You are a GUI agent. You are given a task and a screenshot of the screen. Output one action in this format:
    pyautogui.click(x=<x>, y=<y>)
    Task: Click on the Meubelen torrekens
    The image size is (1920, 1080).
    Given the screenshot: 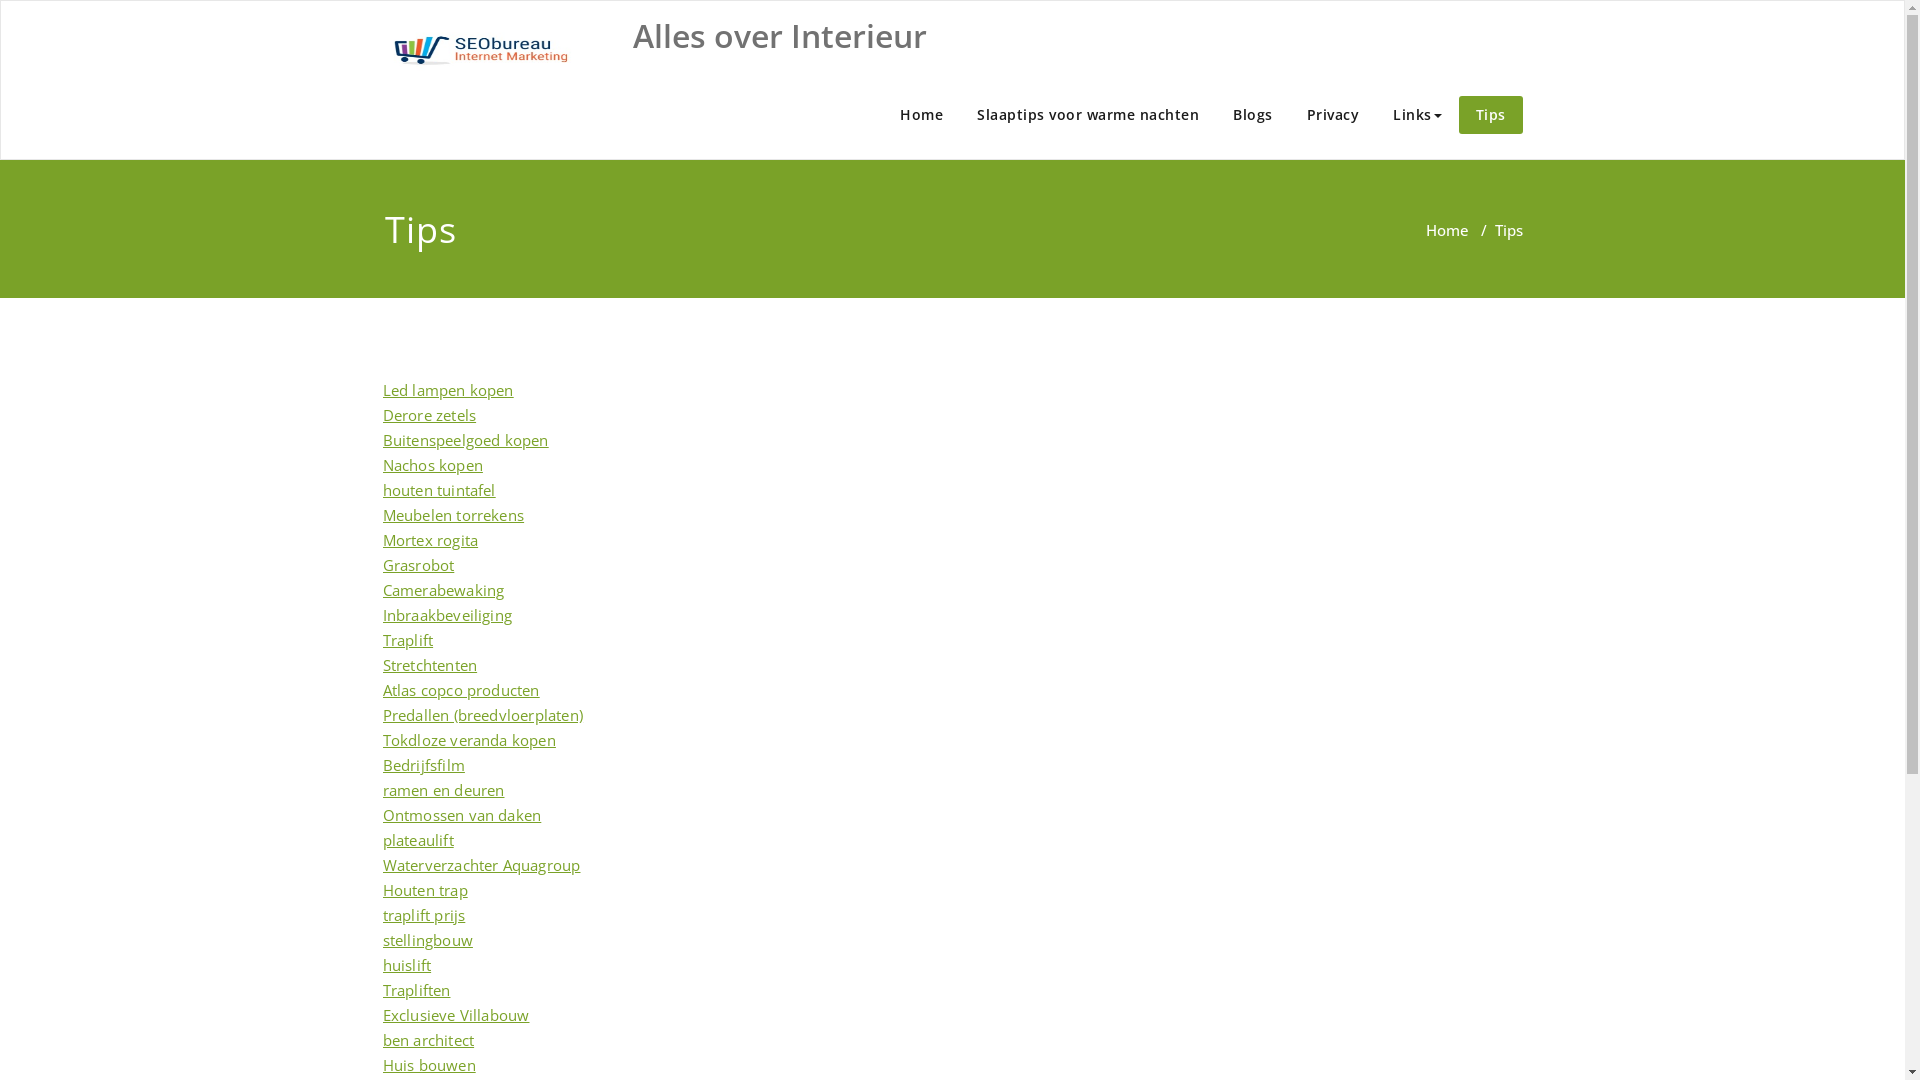 What is the action you would take?
    pyautogui.click(x=453, y=515)
    